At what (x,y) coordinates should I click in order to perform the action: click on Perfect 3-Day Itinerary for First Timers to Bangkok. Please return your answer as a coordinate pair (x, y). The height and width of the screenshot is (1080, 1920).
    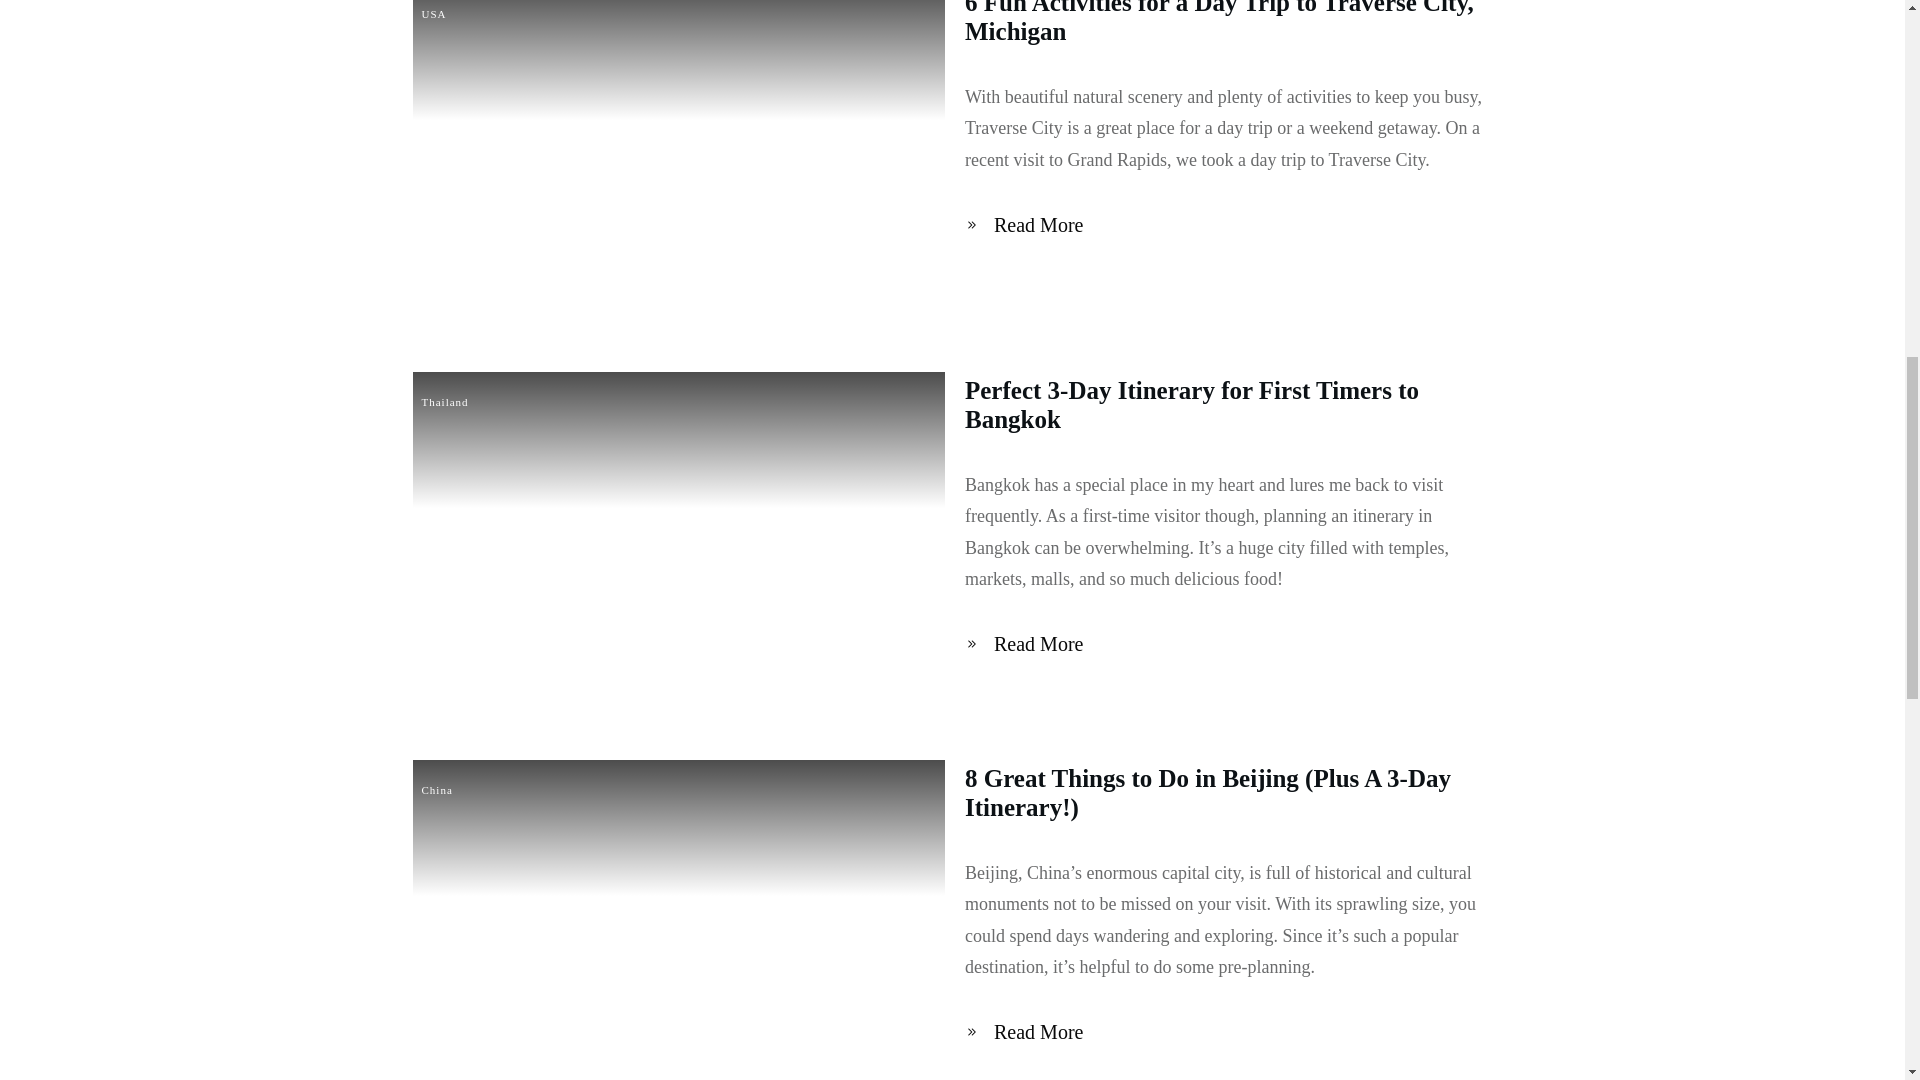
    Looking at the image, I should click on (1192, 404).